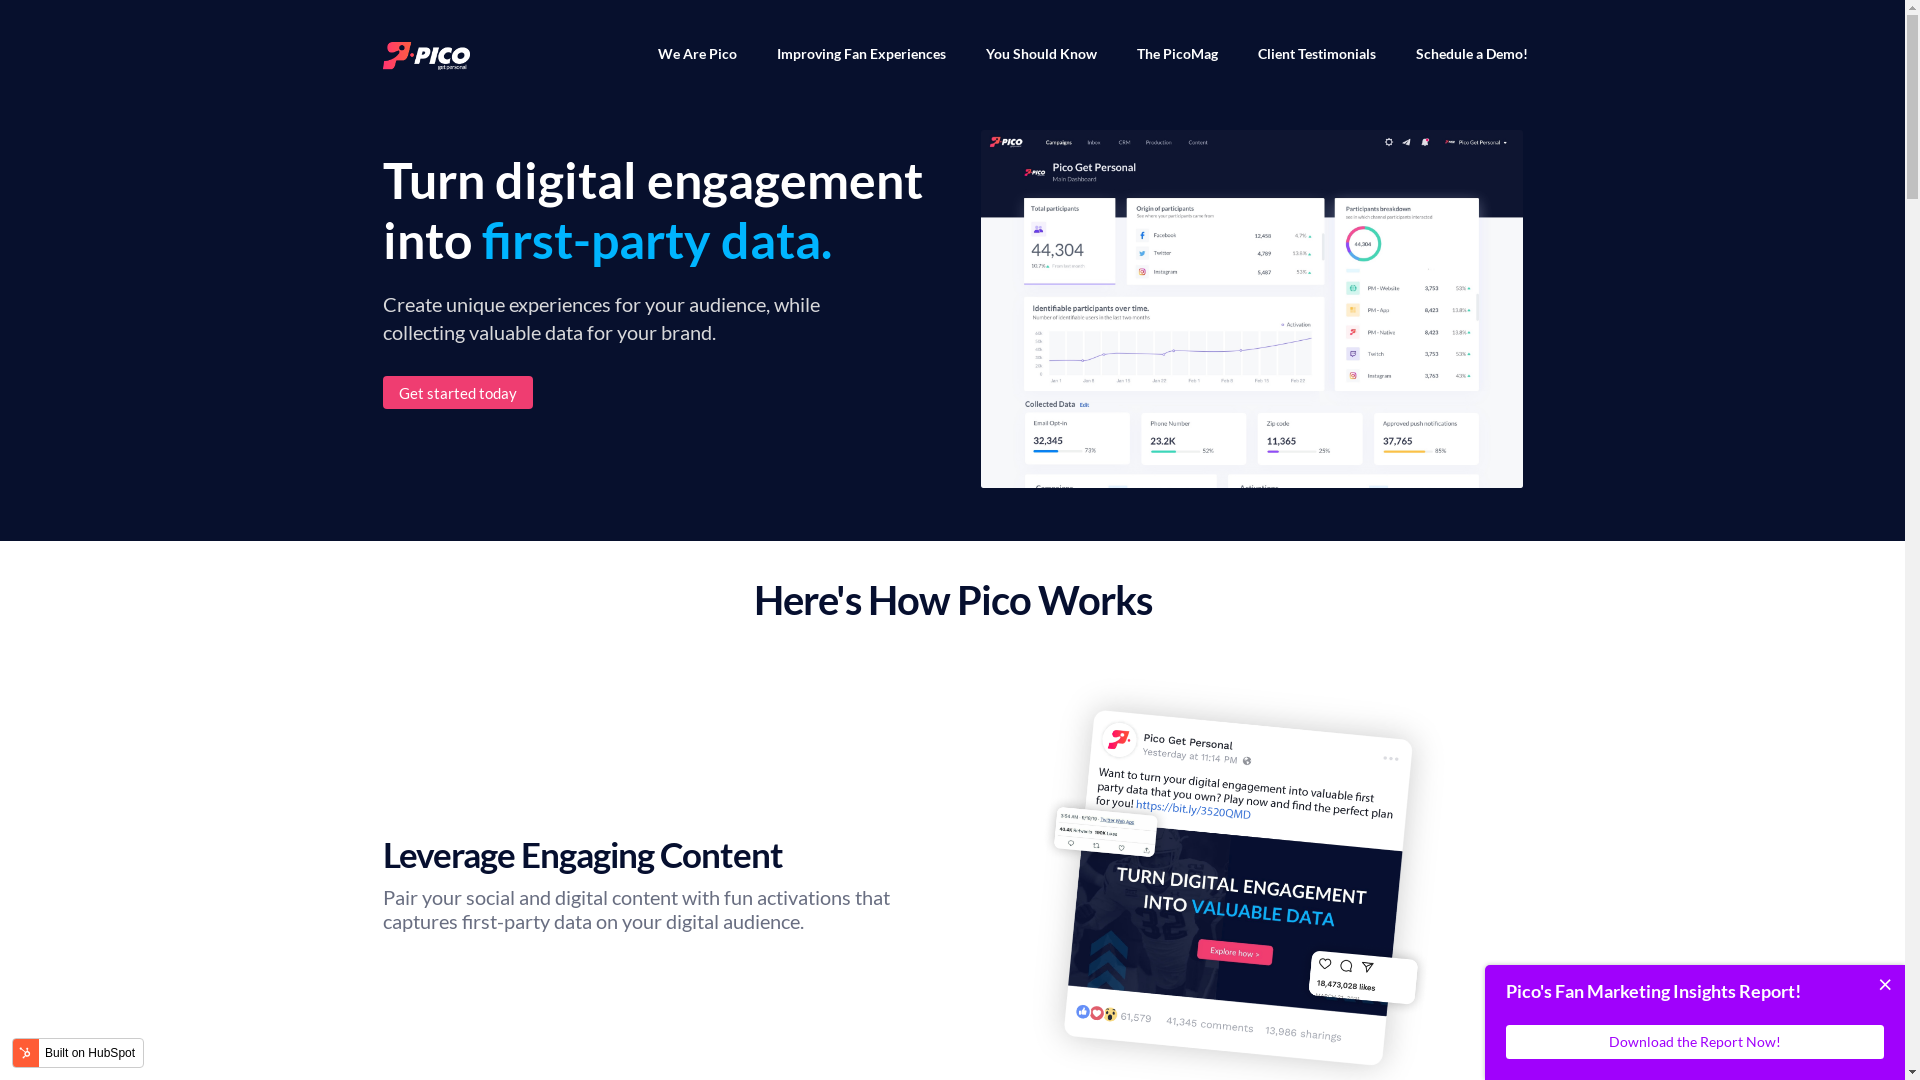  Describe the element at coordinates (457, 392) in the screenshot. I see `Get started today` at that location.